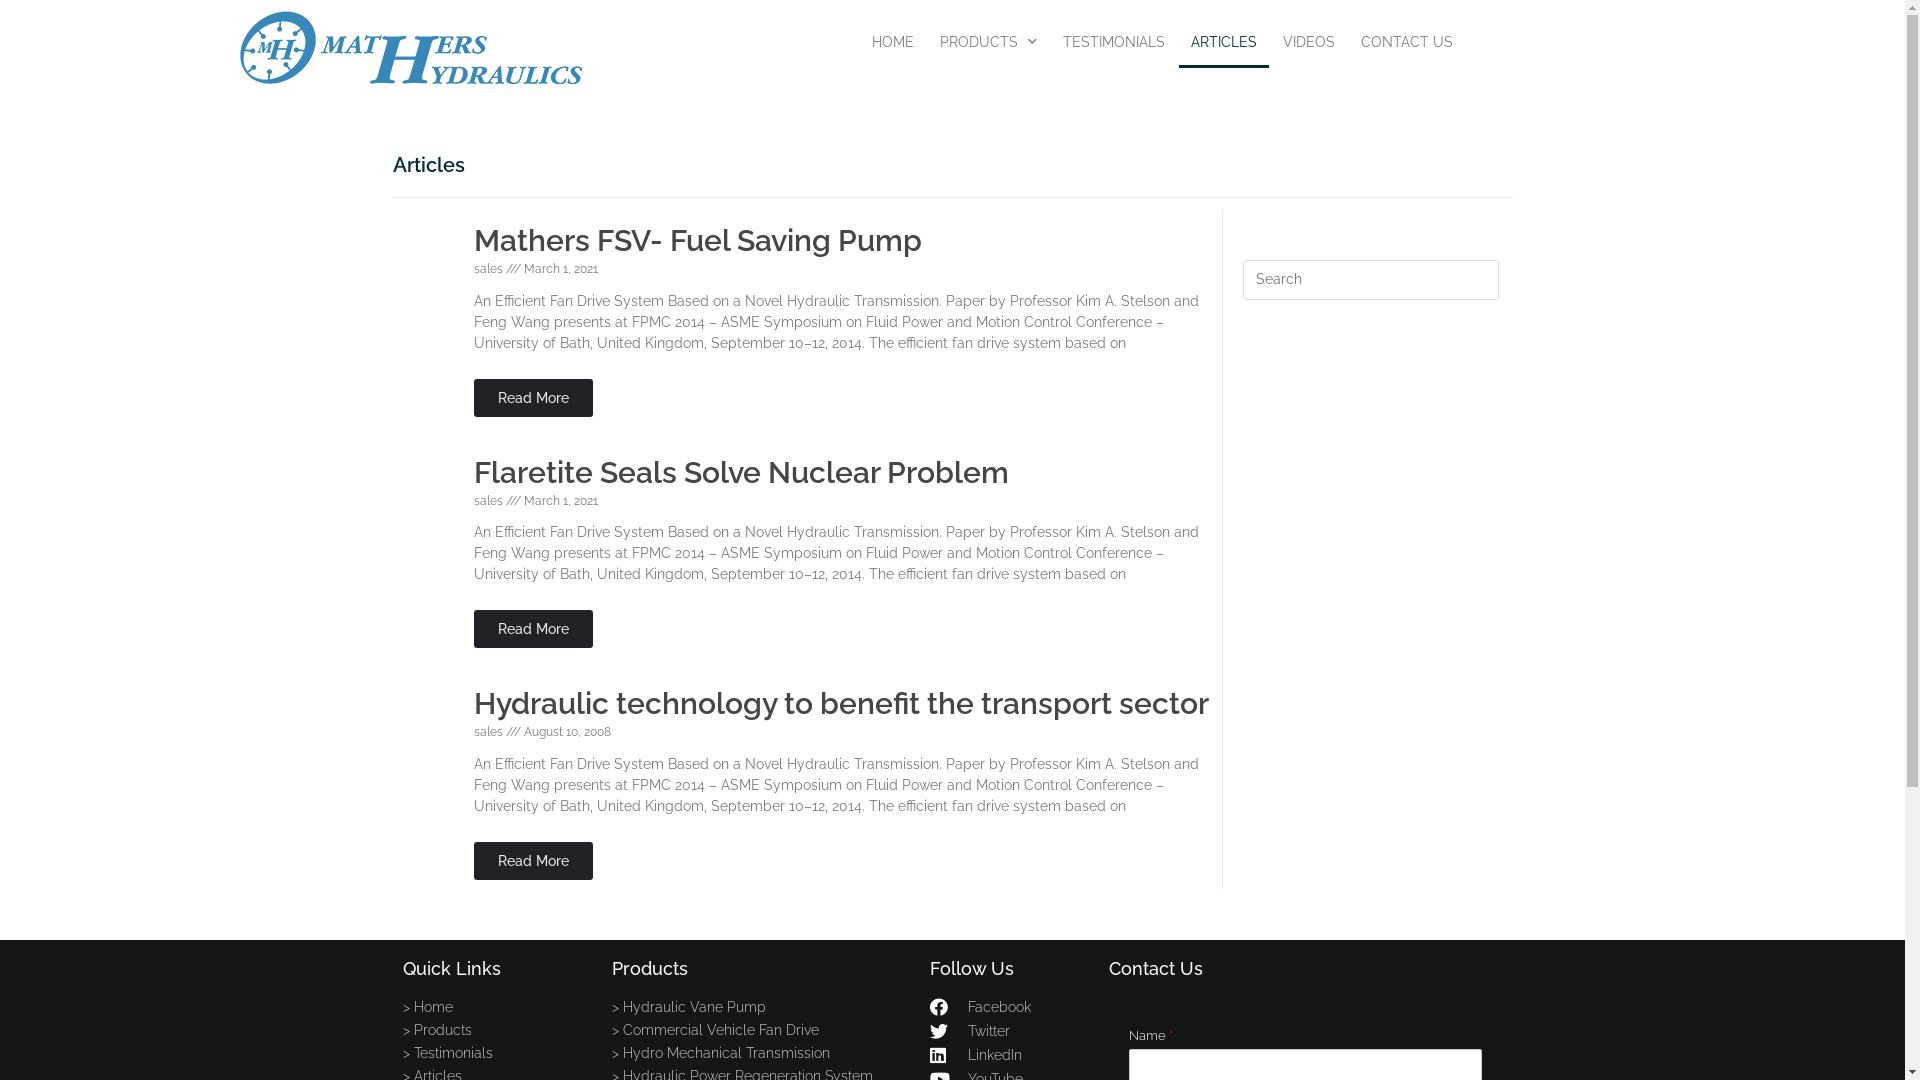 The image size is (1920, 1080). I want to click on > Products, so click(496, 1030).